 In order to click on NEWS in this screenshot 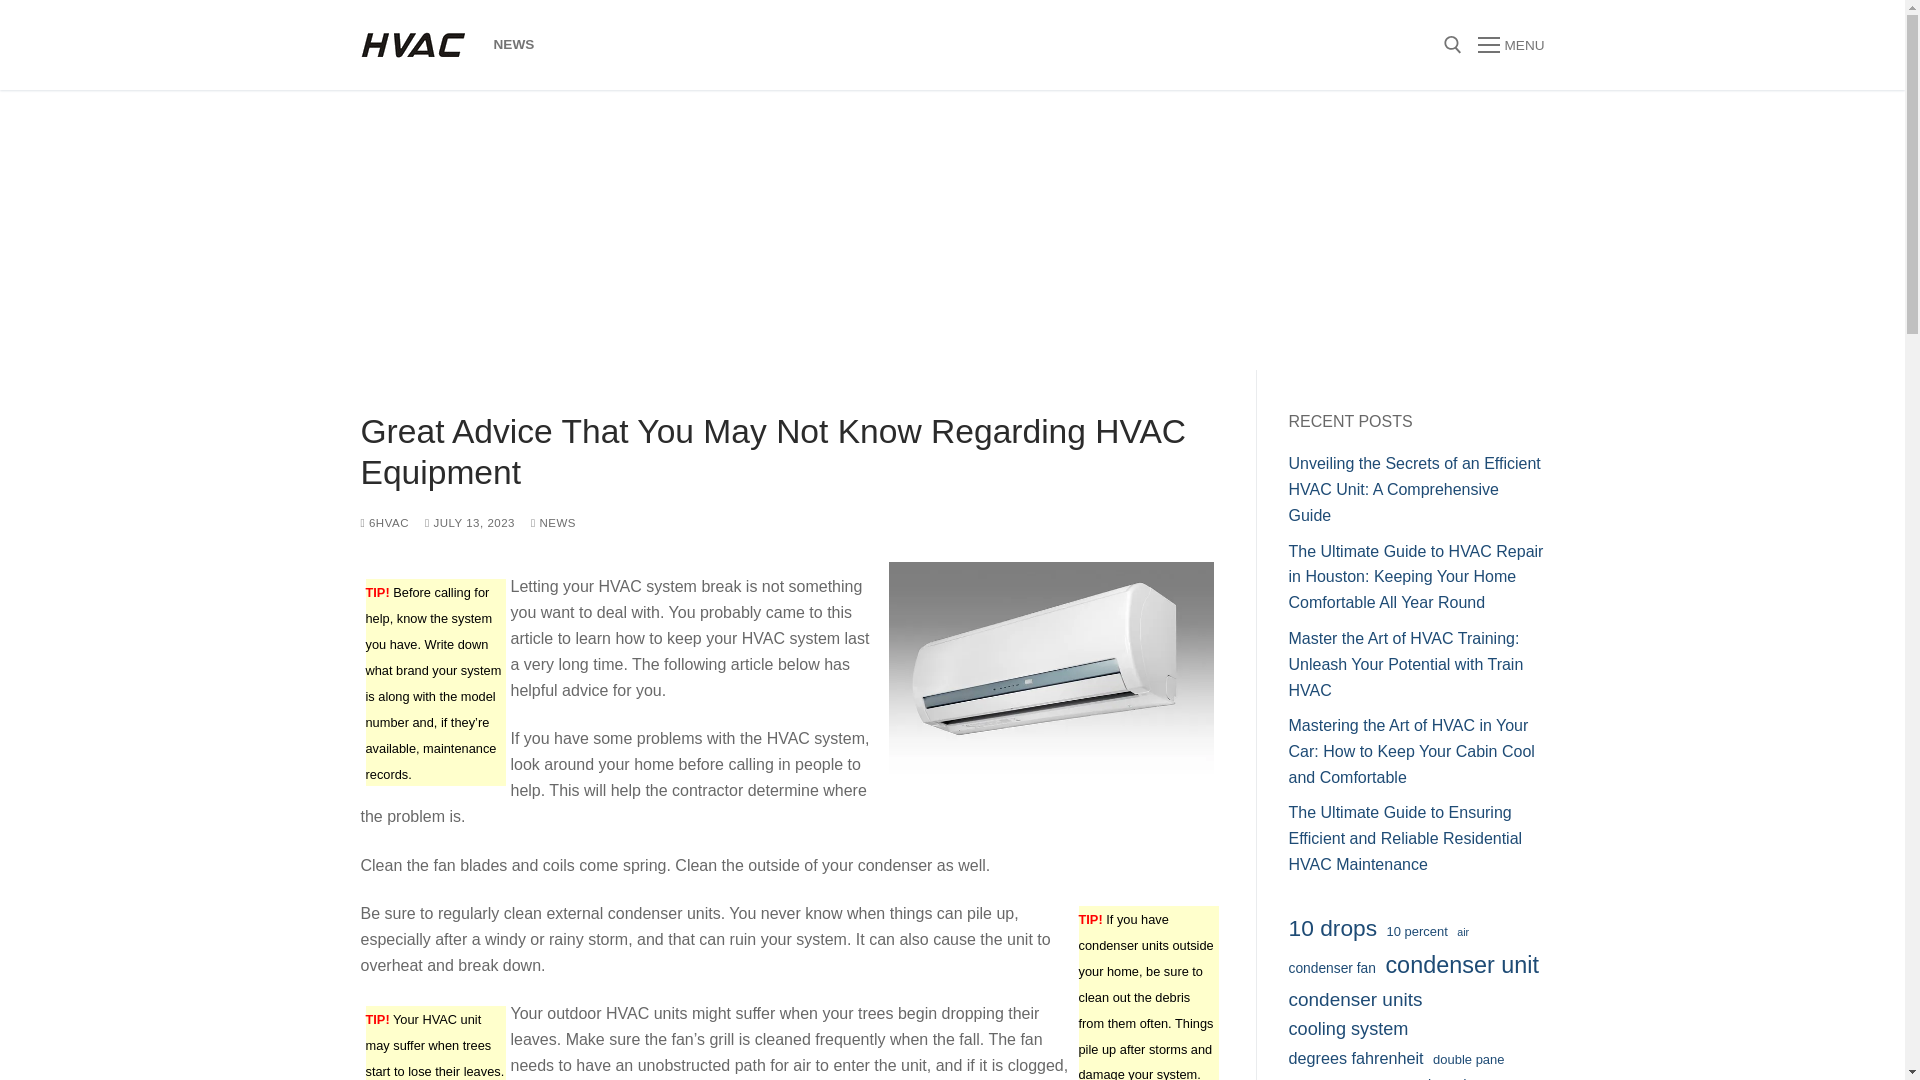, I will do `click(514, 44)`.